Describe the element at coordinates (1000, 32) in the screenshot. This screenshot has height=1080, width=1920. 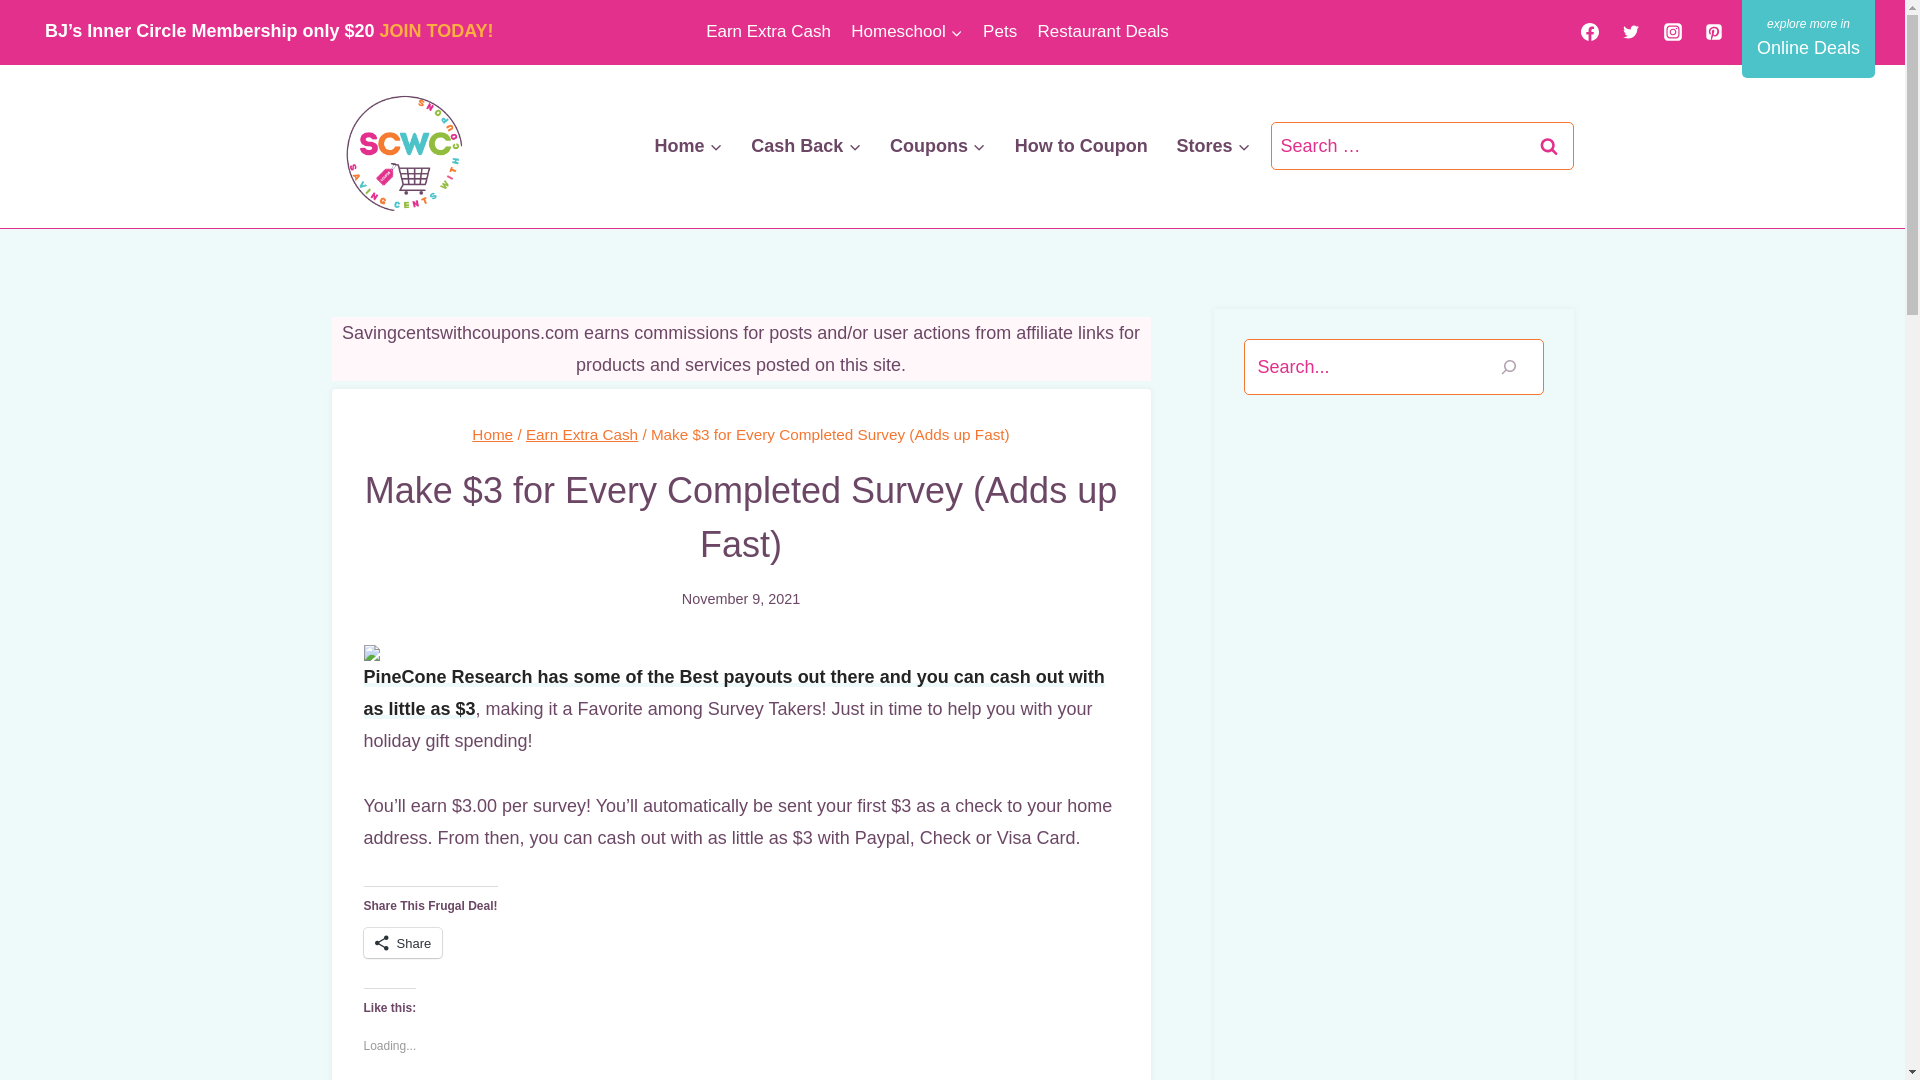
I see `Pets` at that location.